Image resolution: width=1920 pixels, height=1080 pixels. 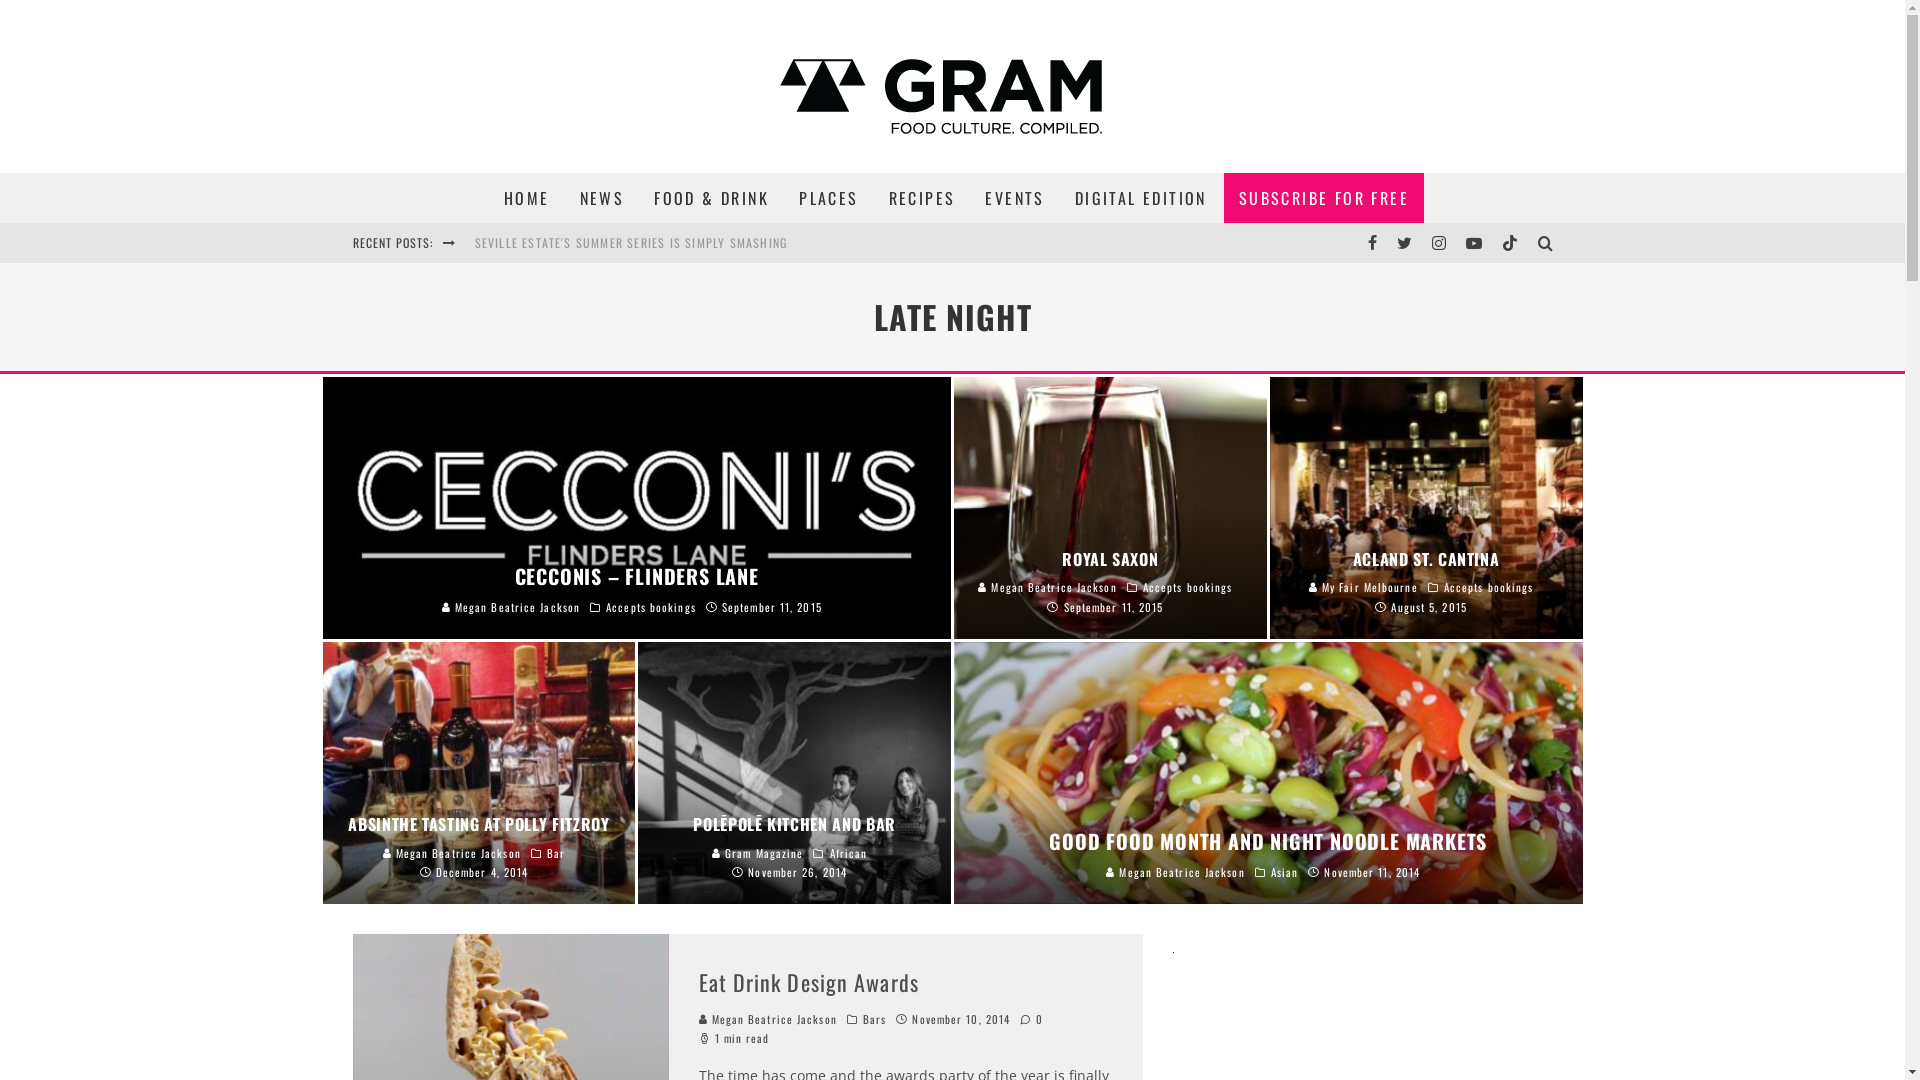 I want to click on EVENTS, so click(x=1014, y=198).